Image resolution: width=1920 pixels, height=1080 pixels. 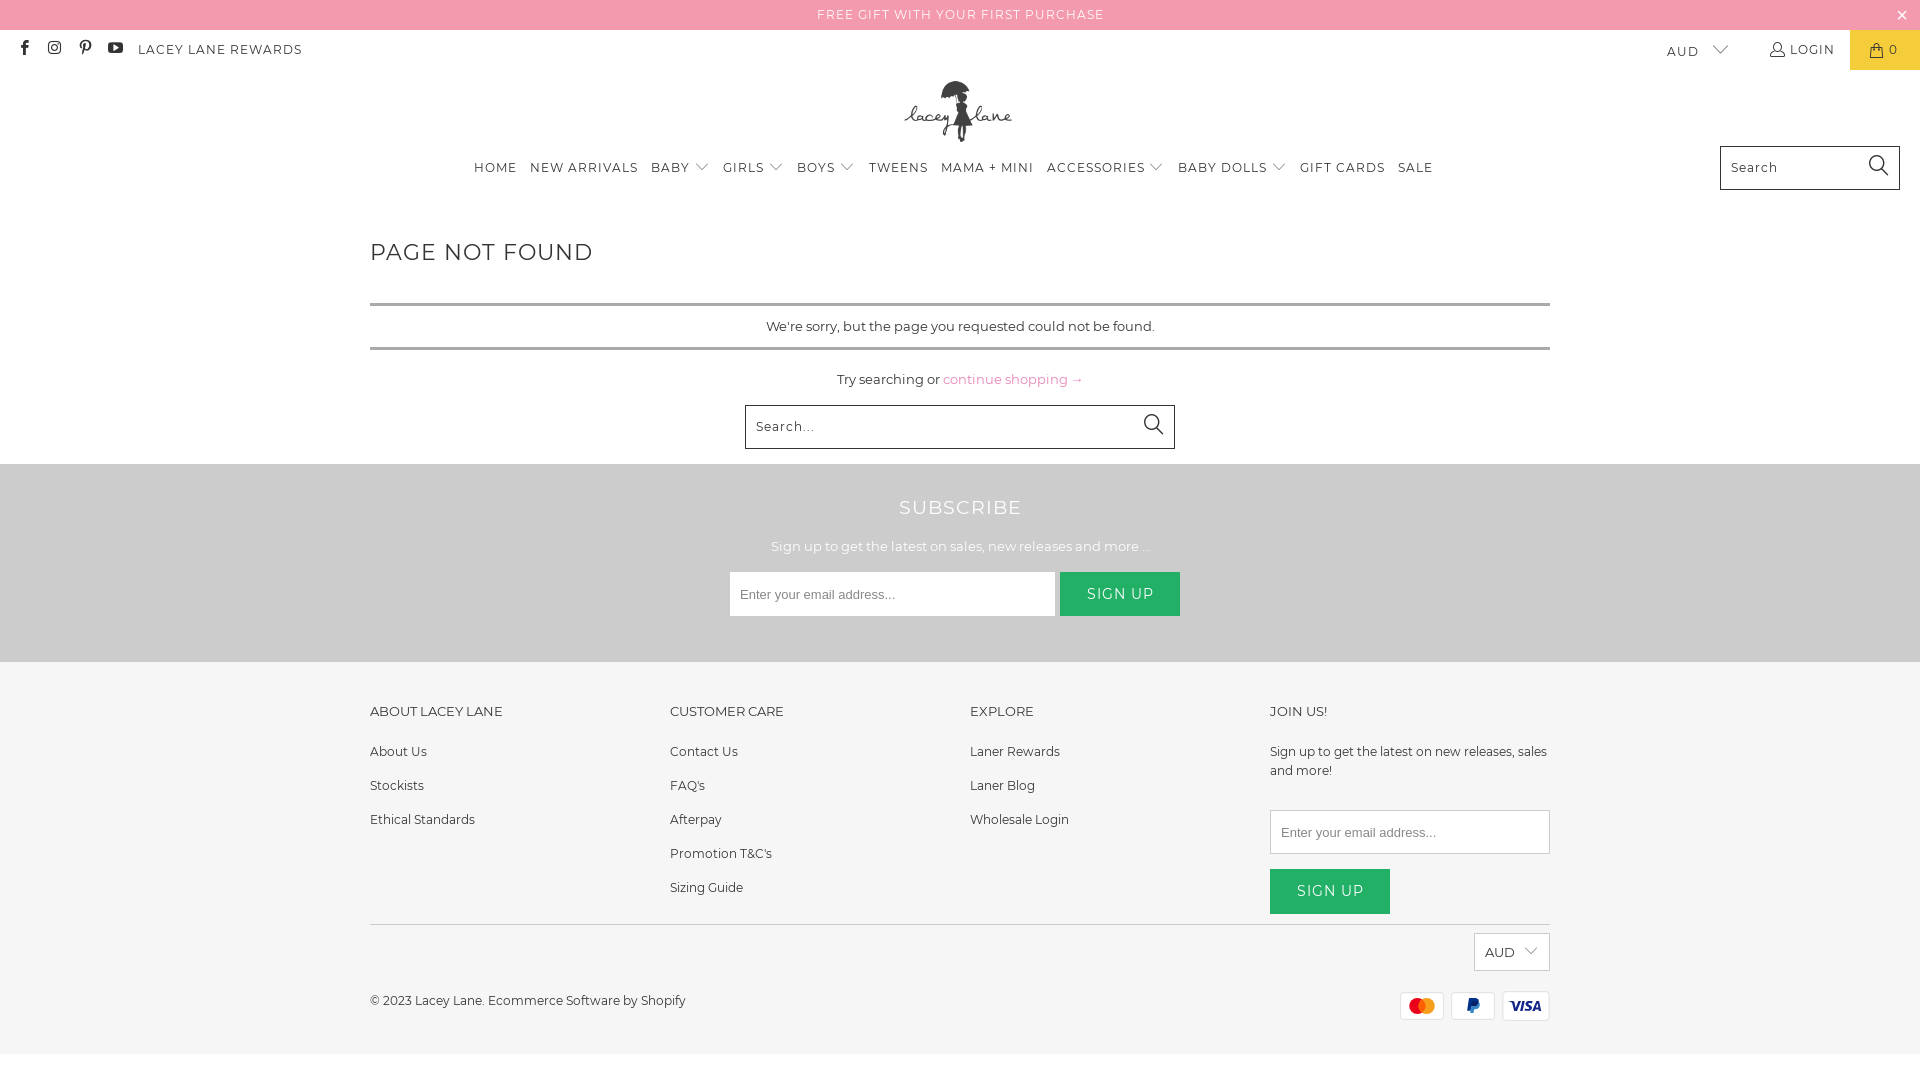 What do you see at coordinates (398, 751) in the screenshot?
I see `About Us` at bounding box center [398, 751].